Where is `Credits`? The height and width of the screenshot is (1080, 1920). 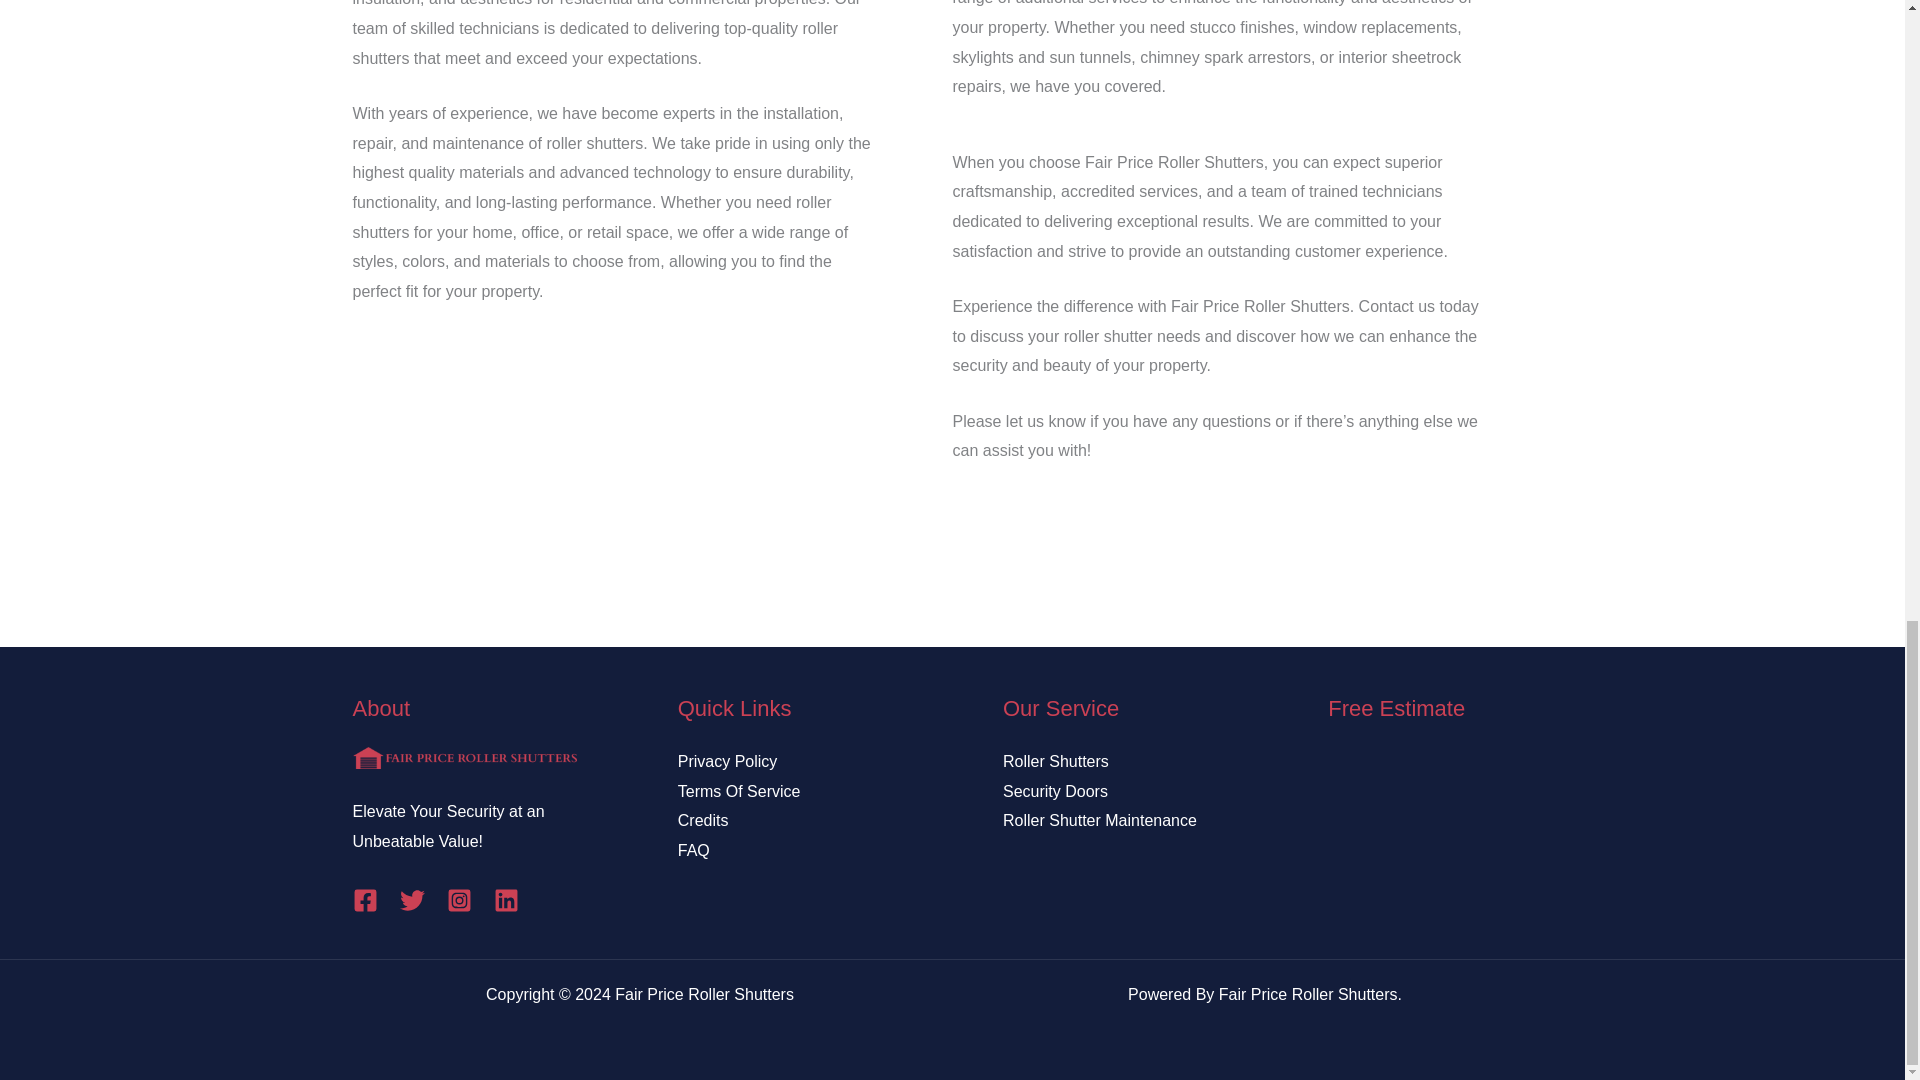
Credits is located at coordinates (703, 820).